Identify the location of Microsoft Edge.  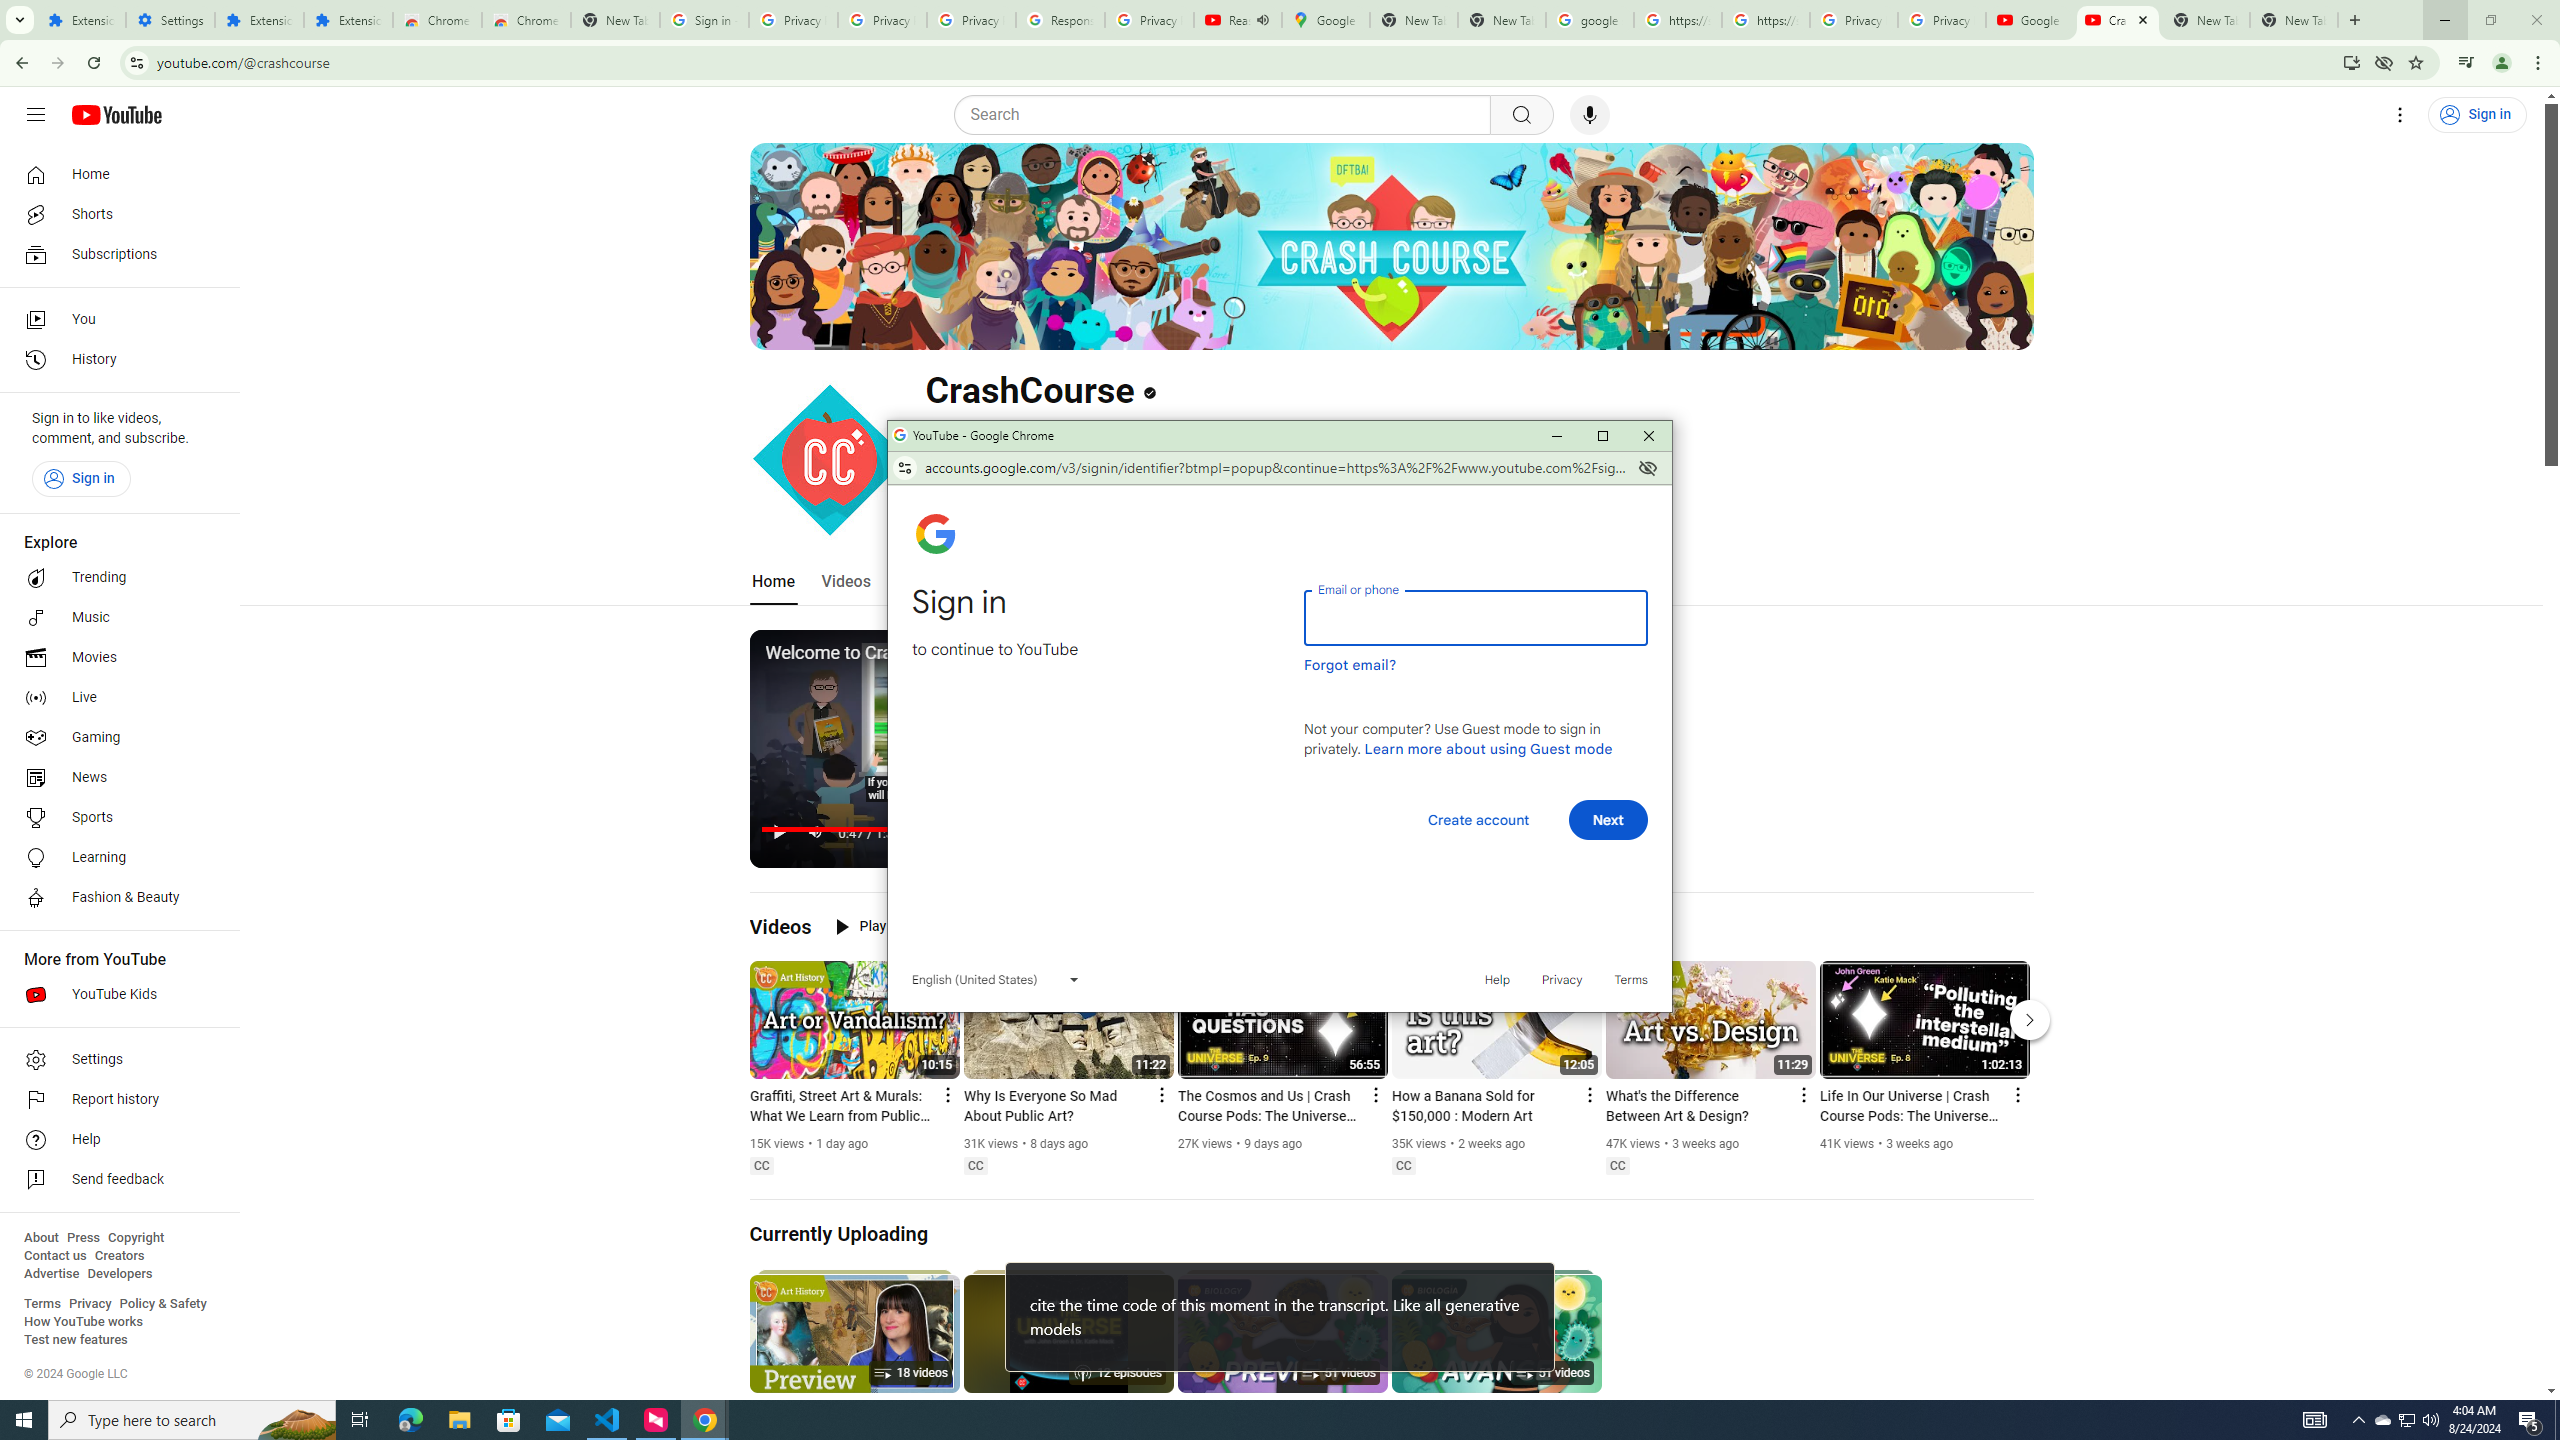
(410, 1420).